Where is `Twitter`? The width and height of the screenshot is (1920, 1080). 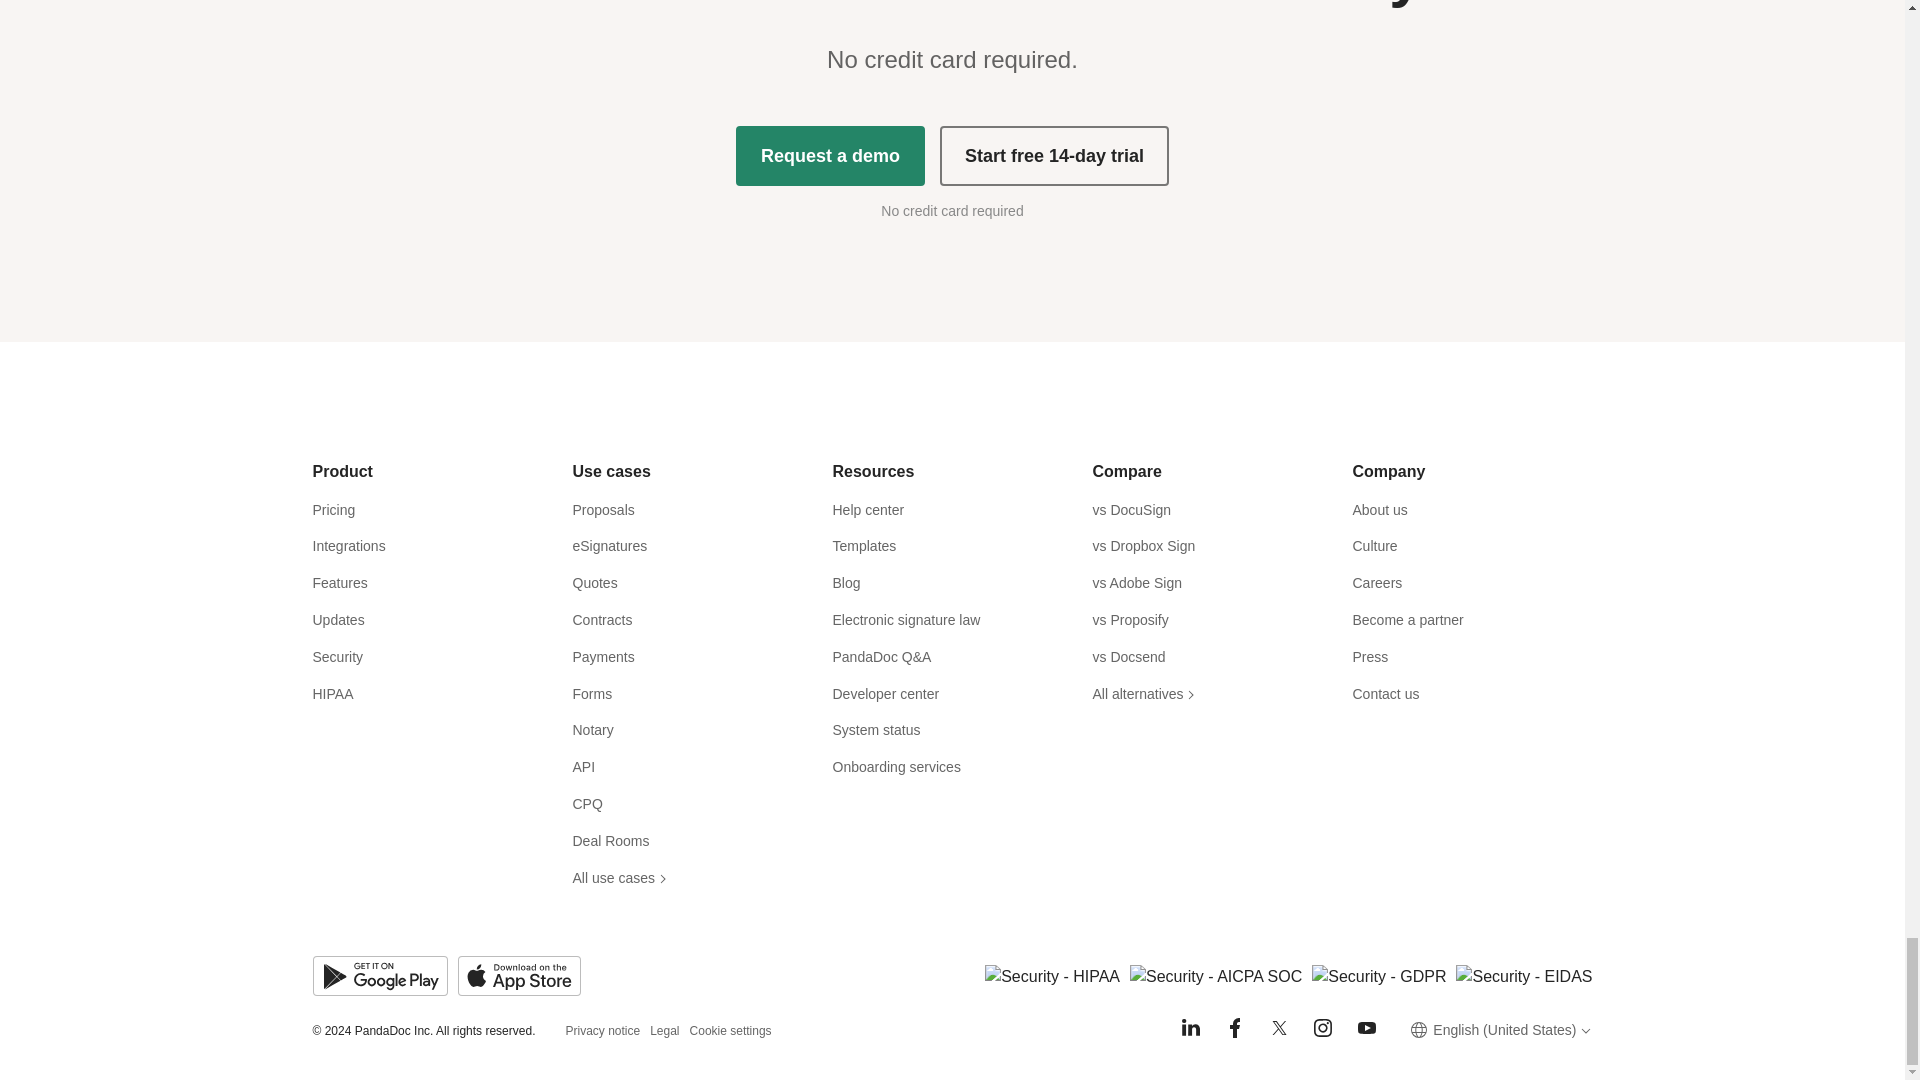
Twitter is located at coordinates (1278, 1028).